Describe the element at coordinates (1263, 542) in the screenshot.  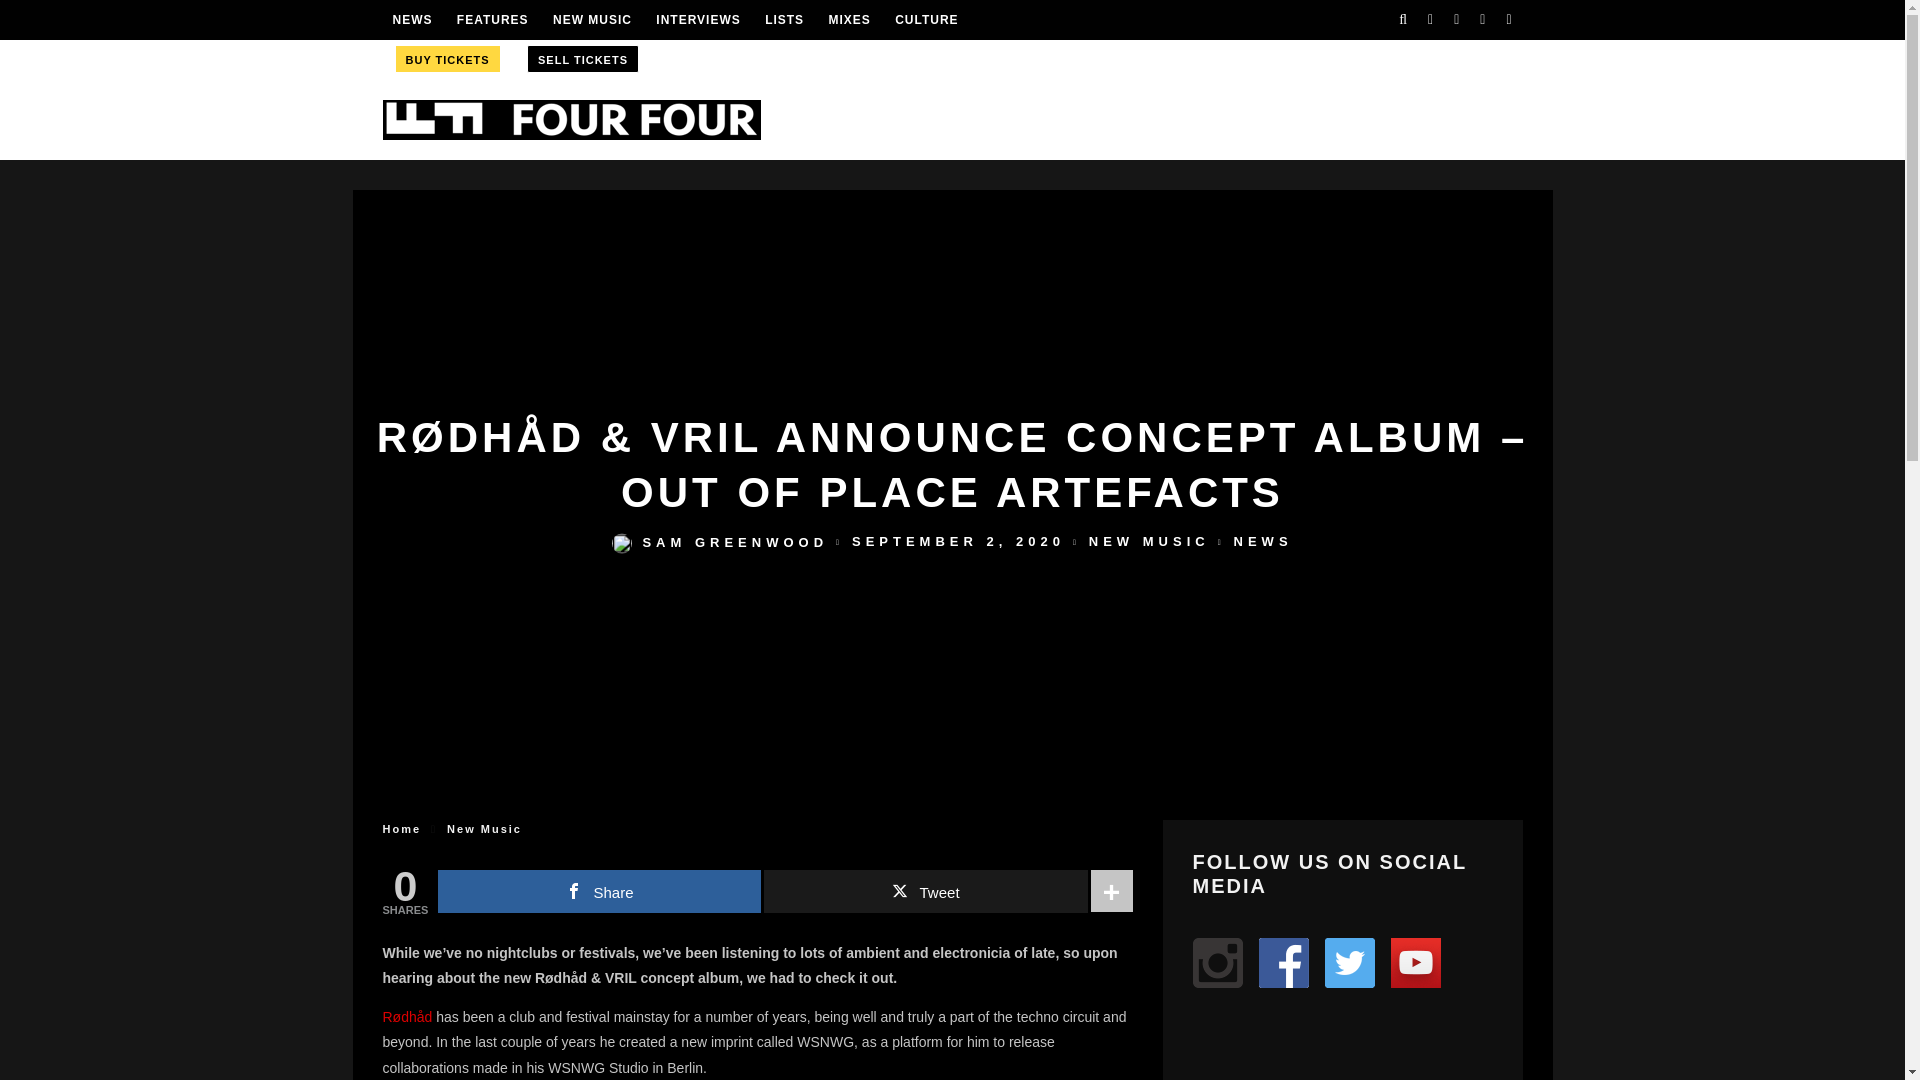
I see `NEWS` at that location.